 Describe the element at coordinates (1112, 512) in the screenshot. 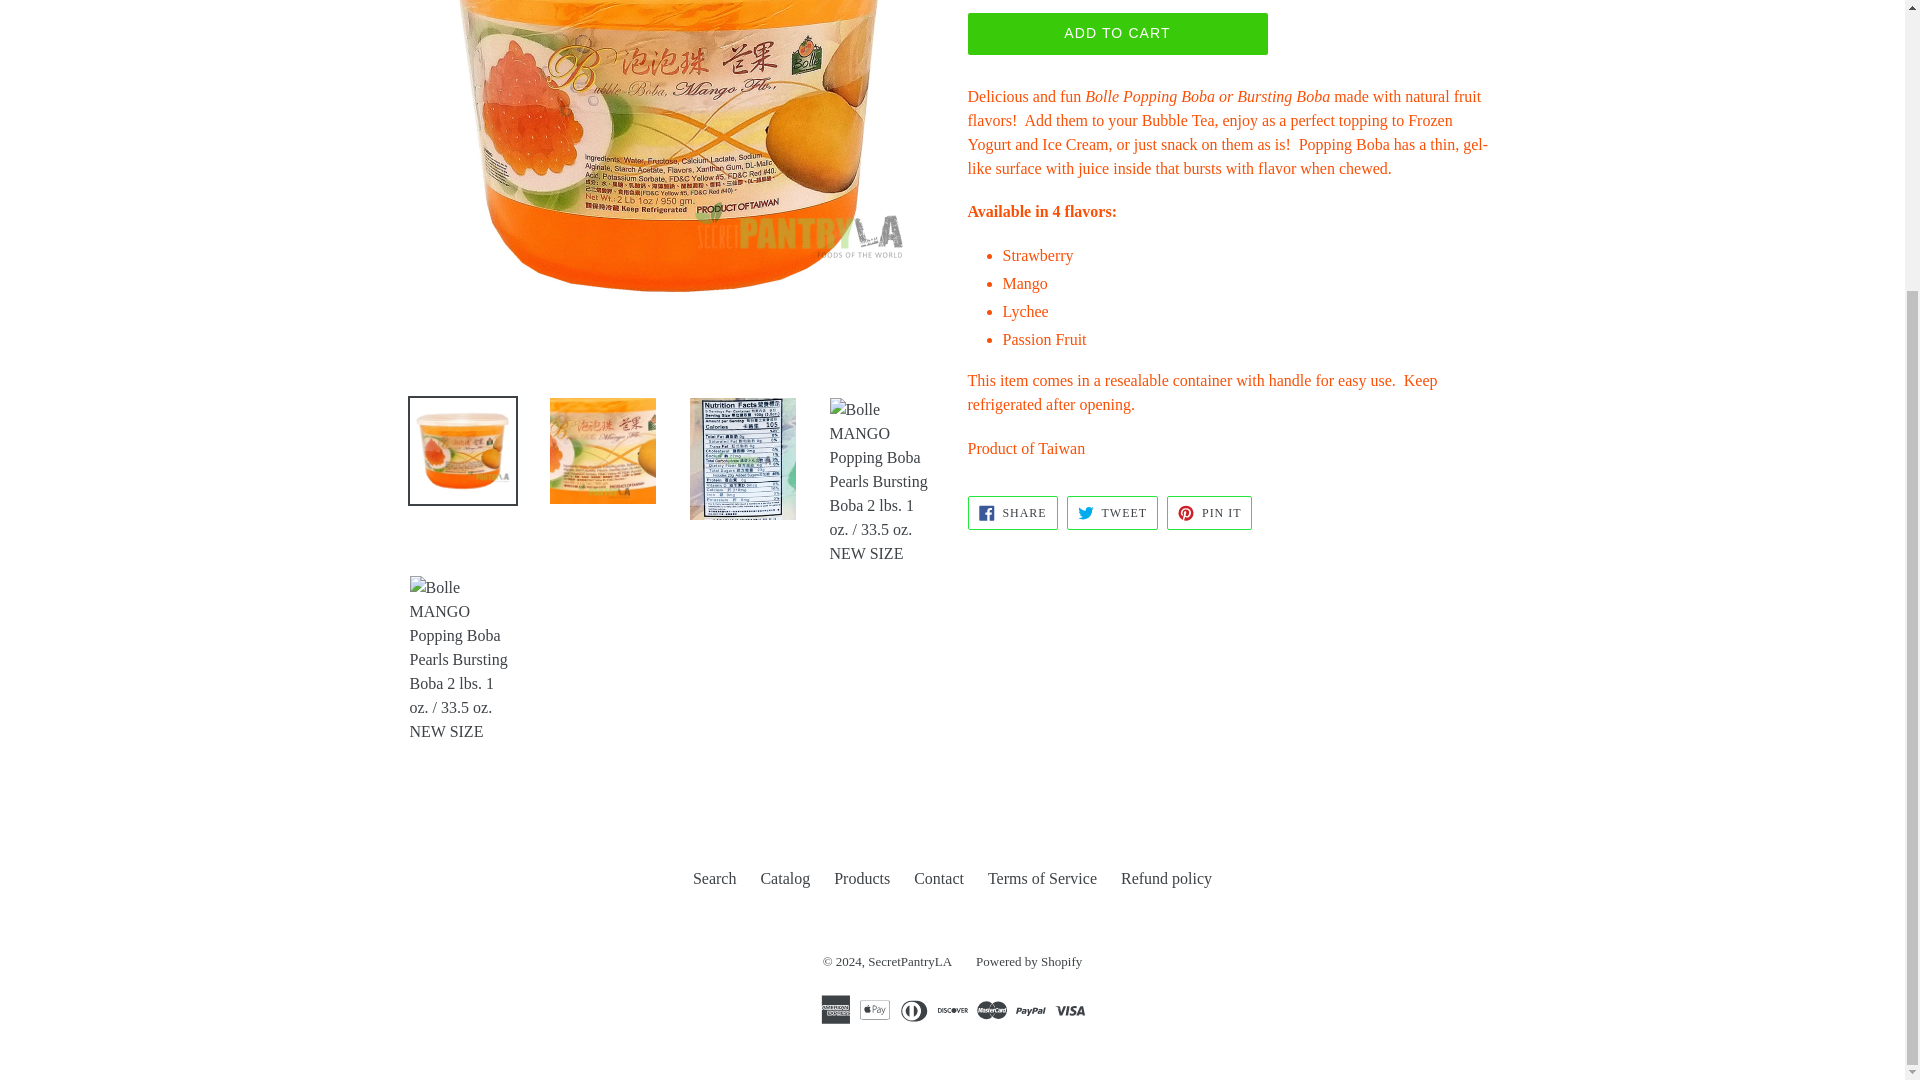

I see `Tweet on Twitter` at that location.